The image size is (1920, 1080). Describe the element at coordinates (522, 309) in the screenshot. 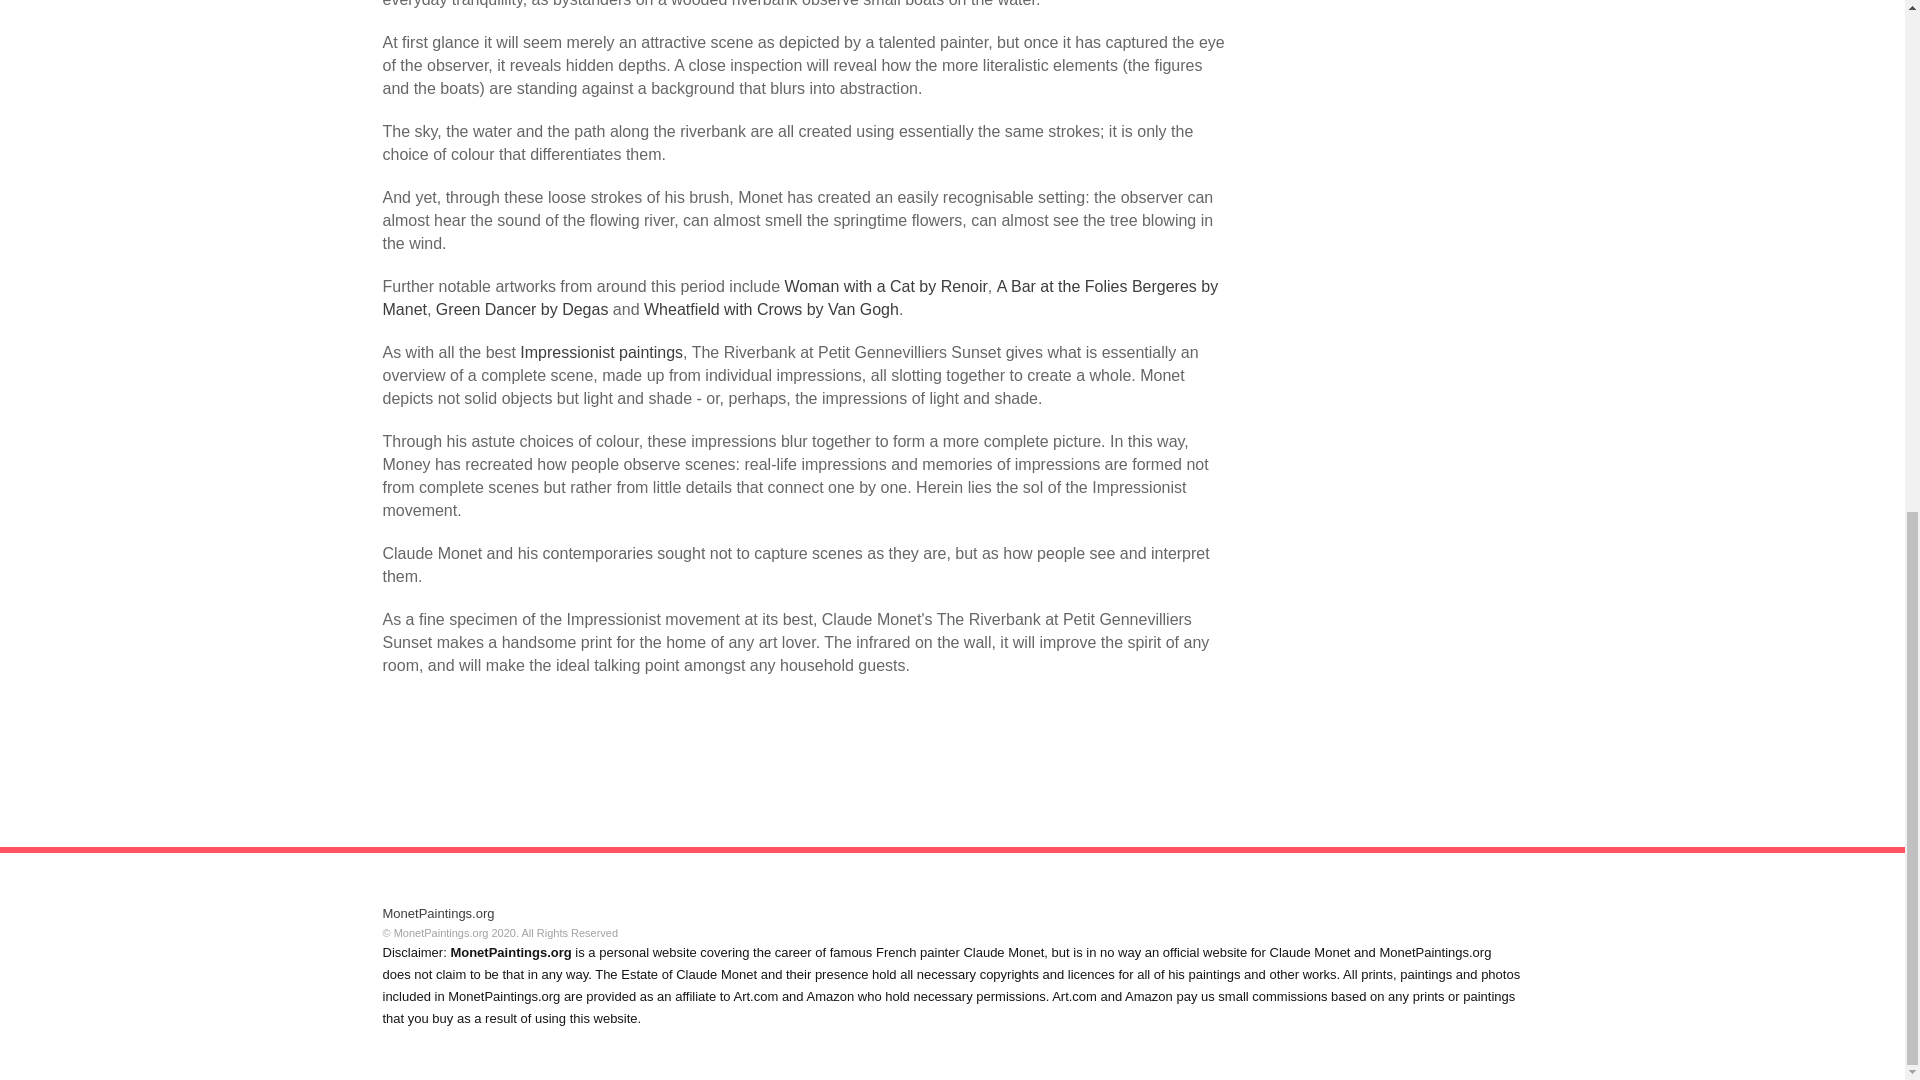

I see `Green Dancer by Degas` at that location.